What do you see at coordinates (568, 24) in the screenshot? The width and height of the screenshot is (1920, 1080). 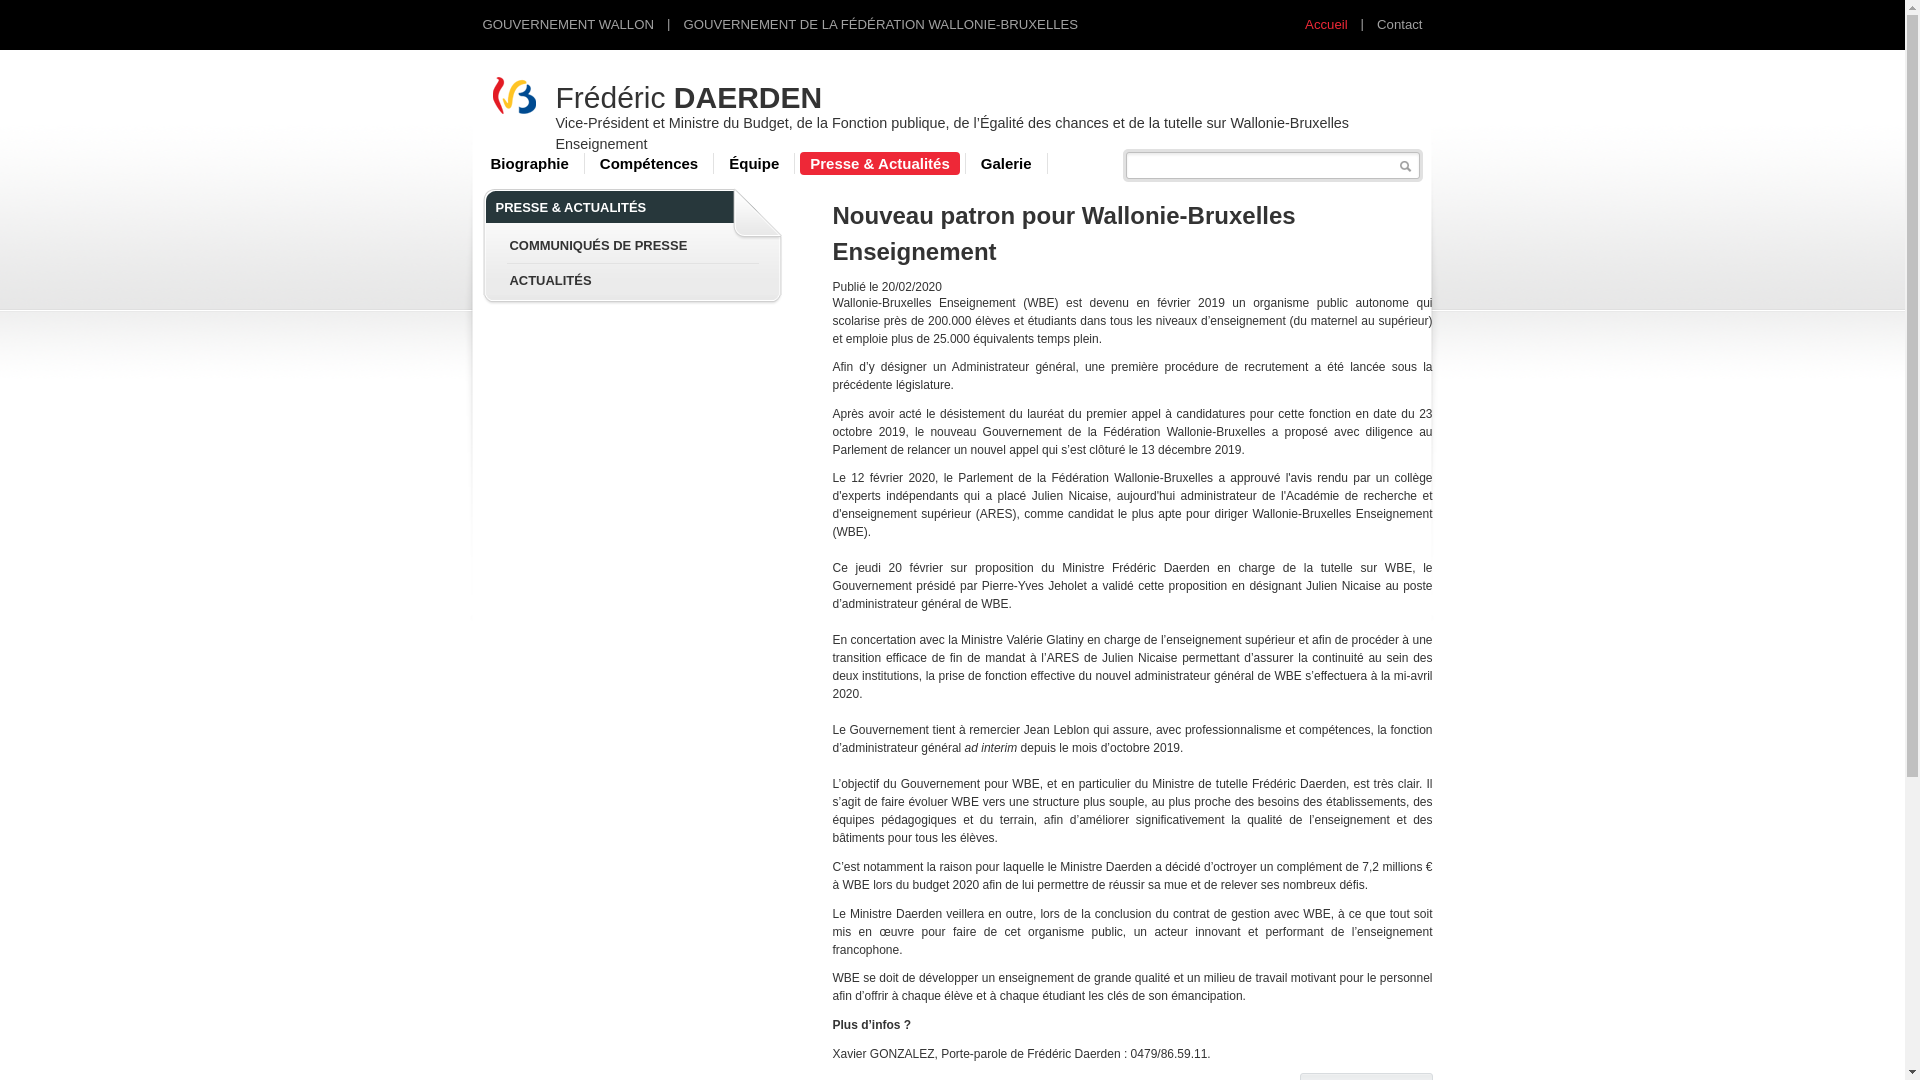 I see `GOUVERNEMENT WALLON` at bounding box center [568, 24].